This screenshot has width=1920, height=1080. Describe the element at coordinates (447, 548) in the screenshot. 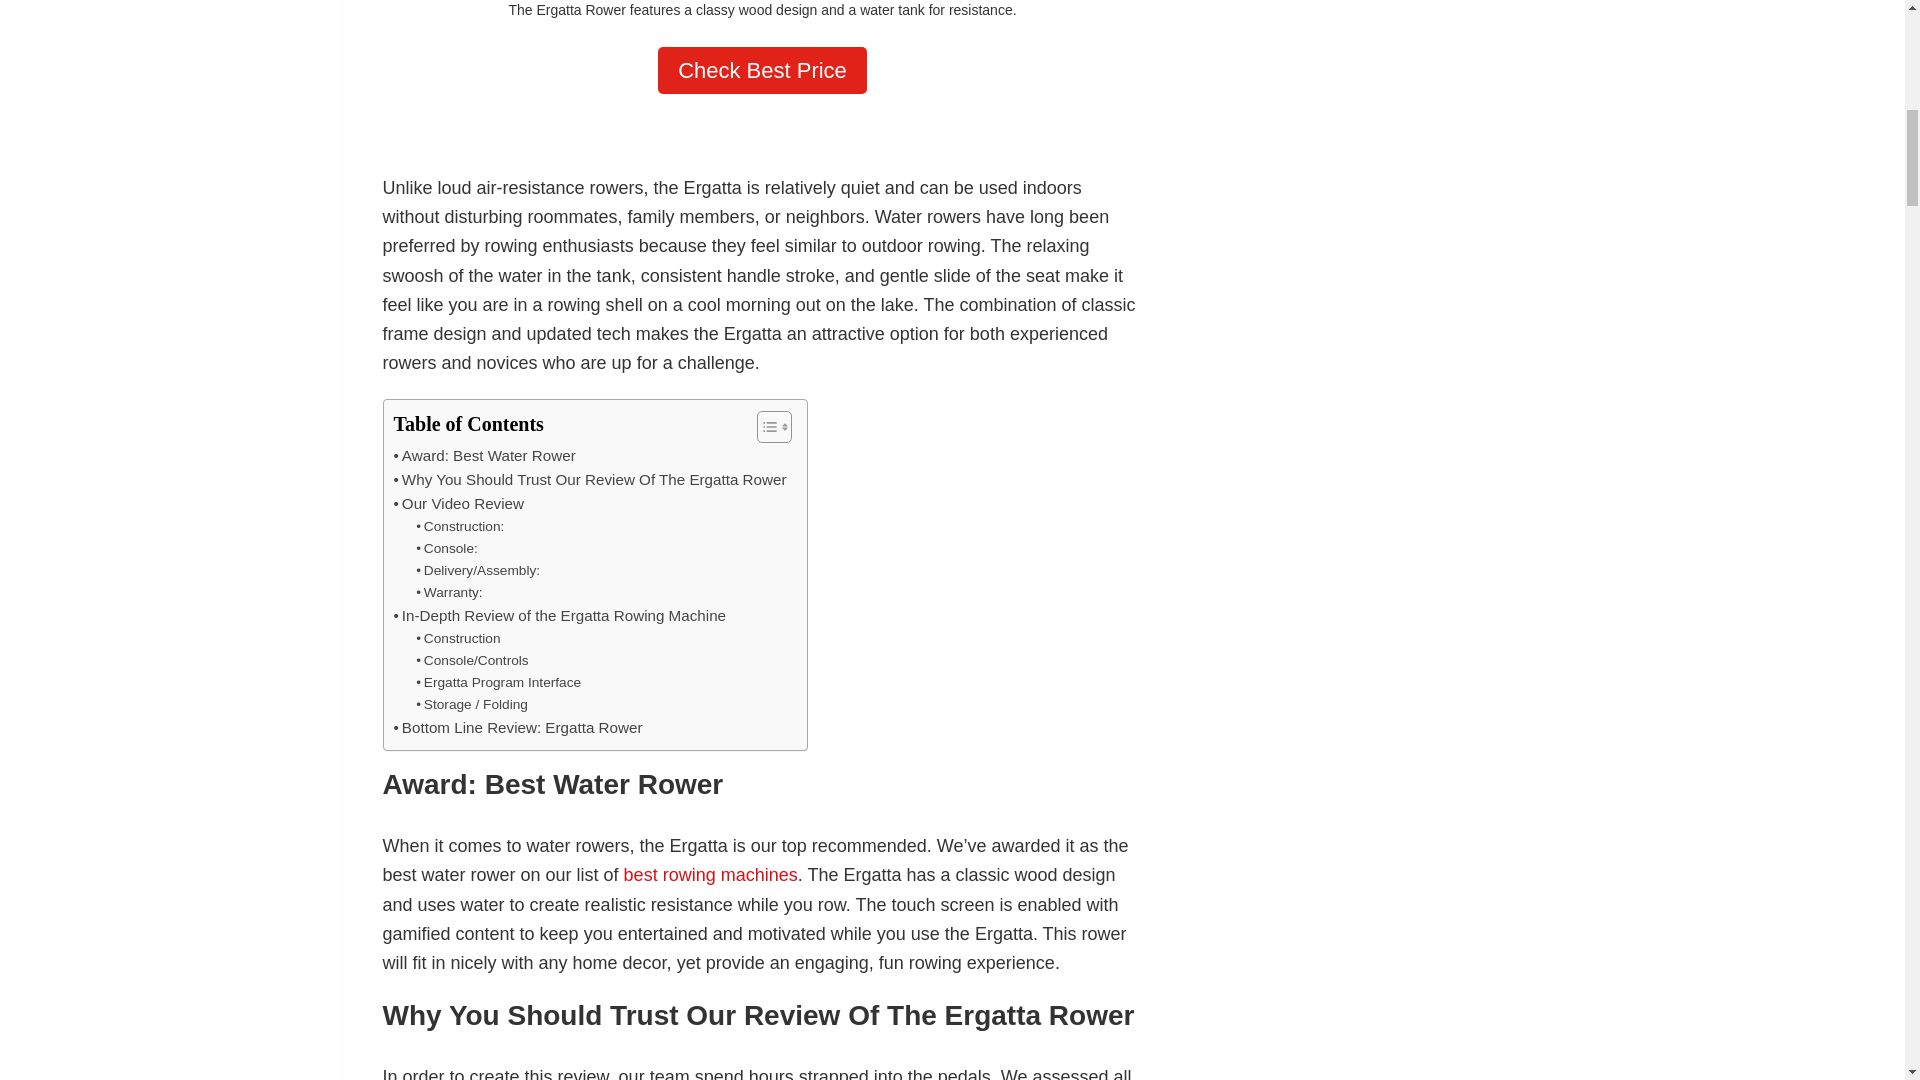

I see `Console:` at that location.